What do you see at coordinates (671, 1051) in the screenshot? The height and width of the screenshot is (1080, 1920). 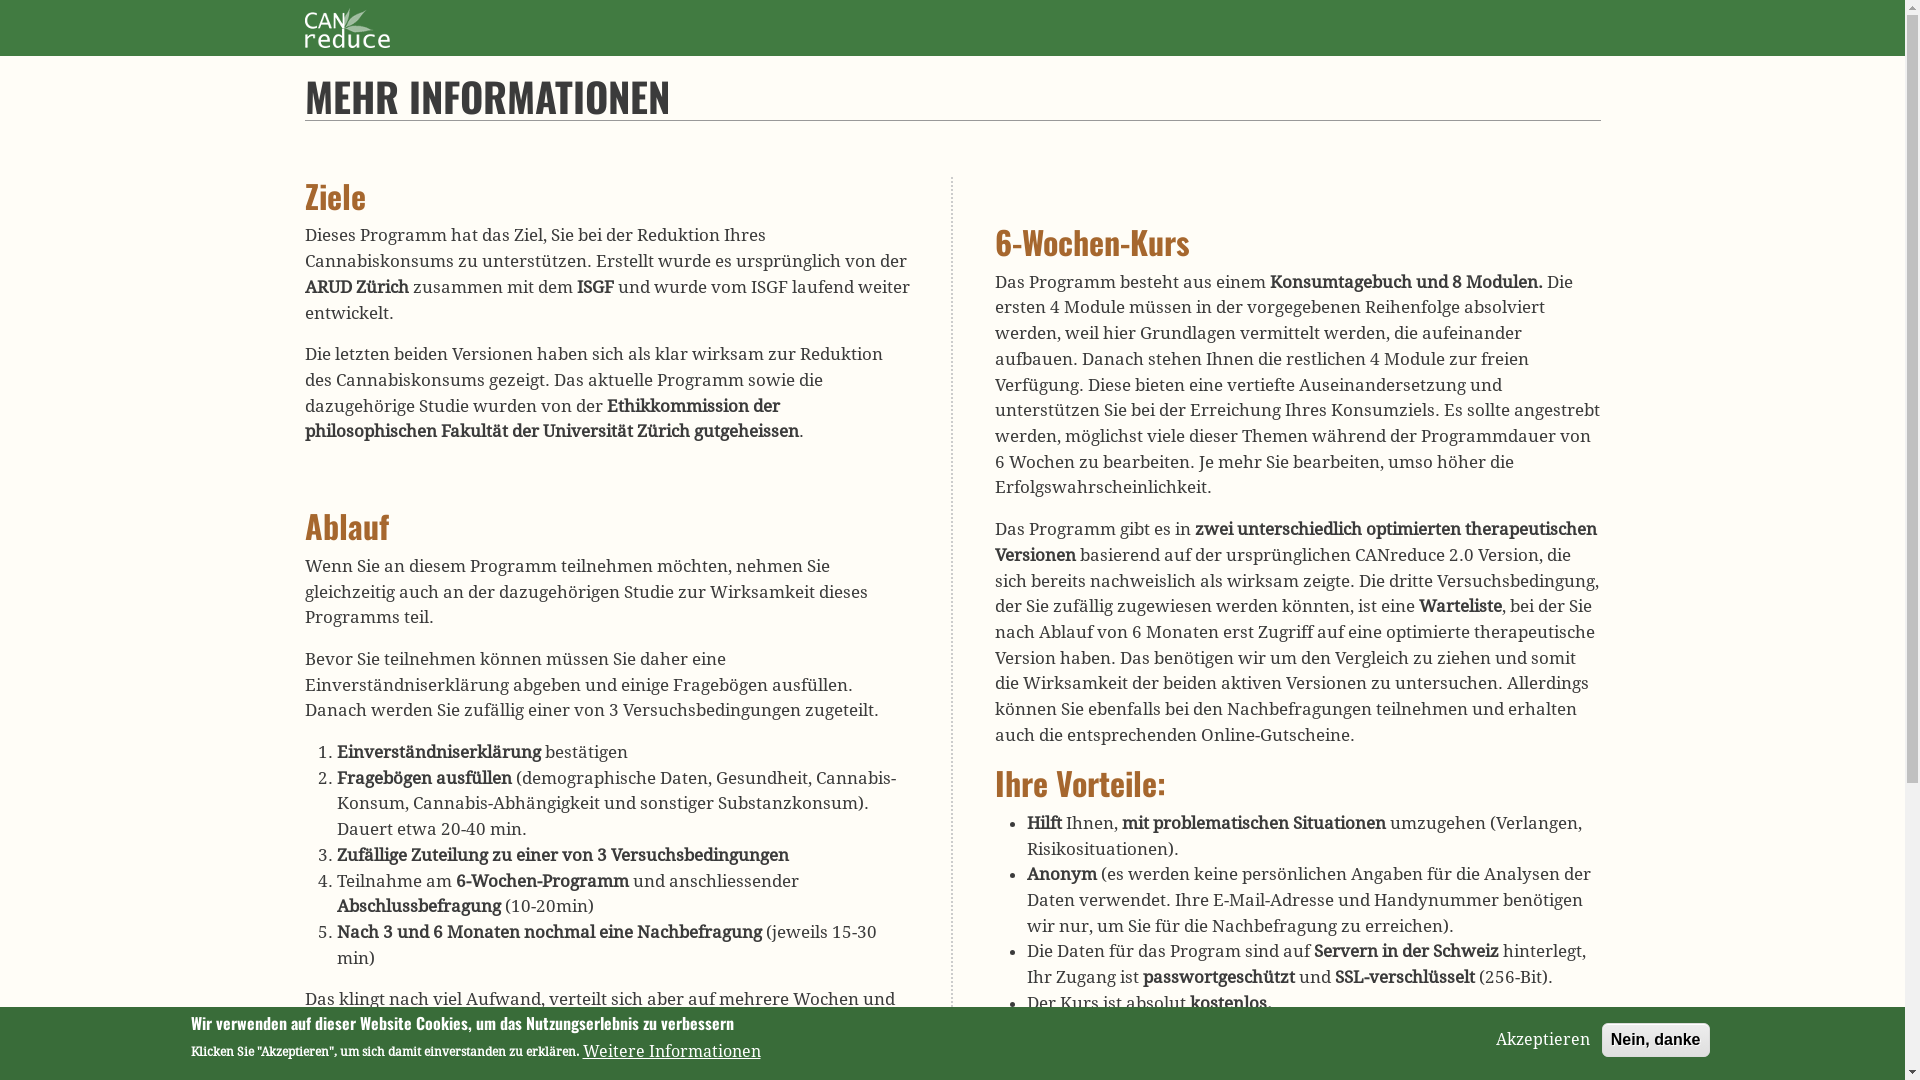 I see `Weitere Informationen` at bounding box center [671, 1051].